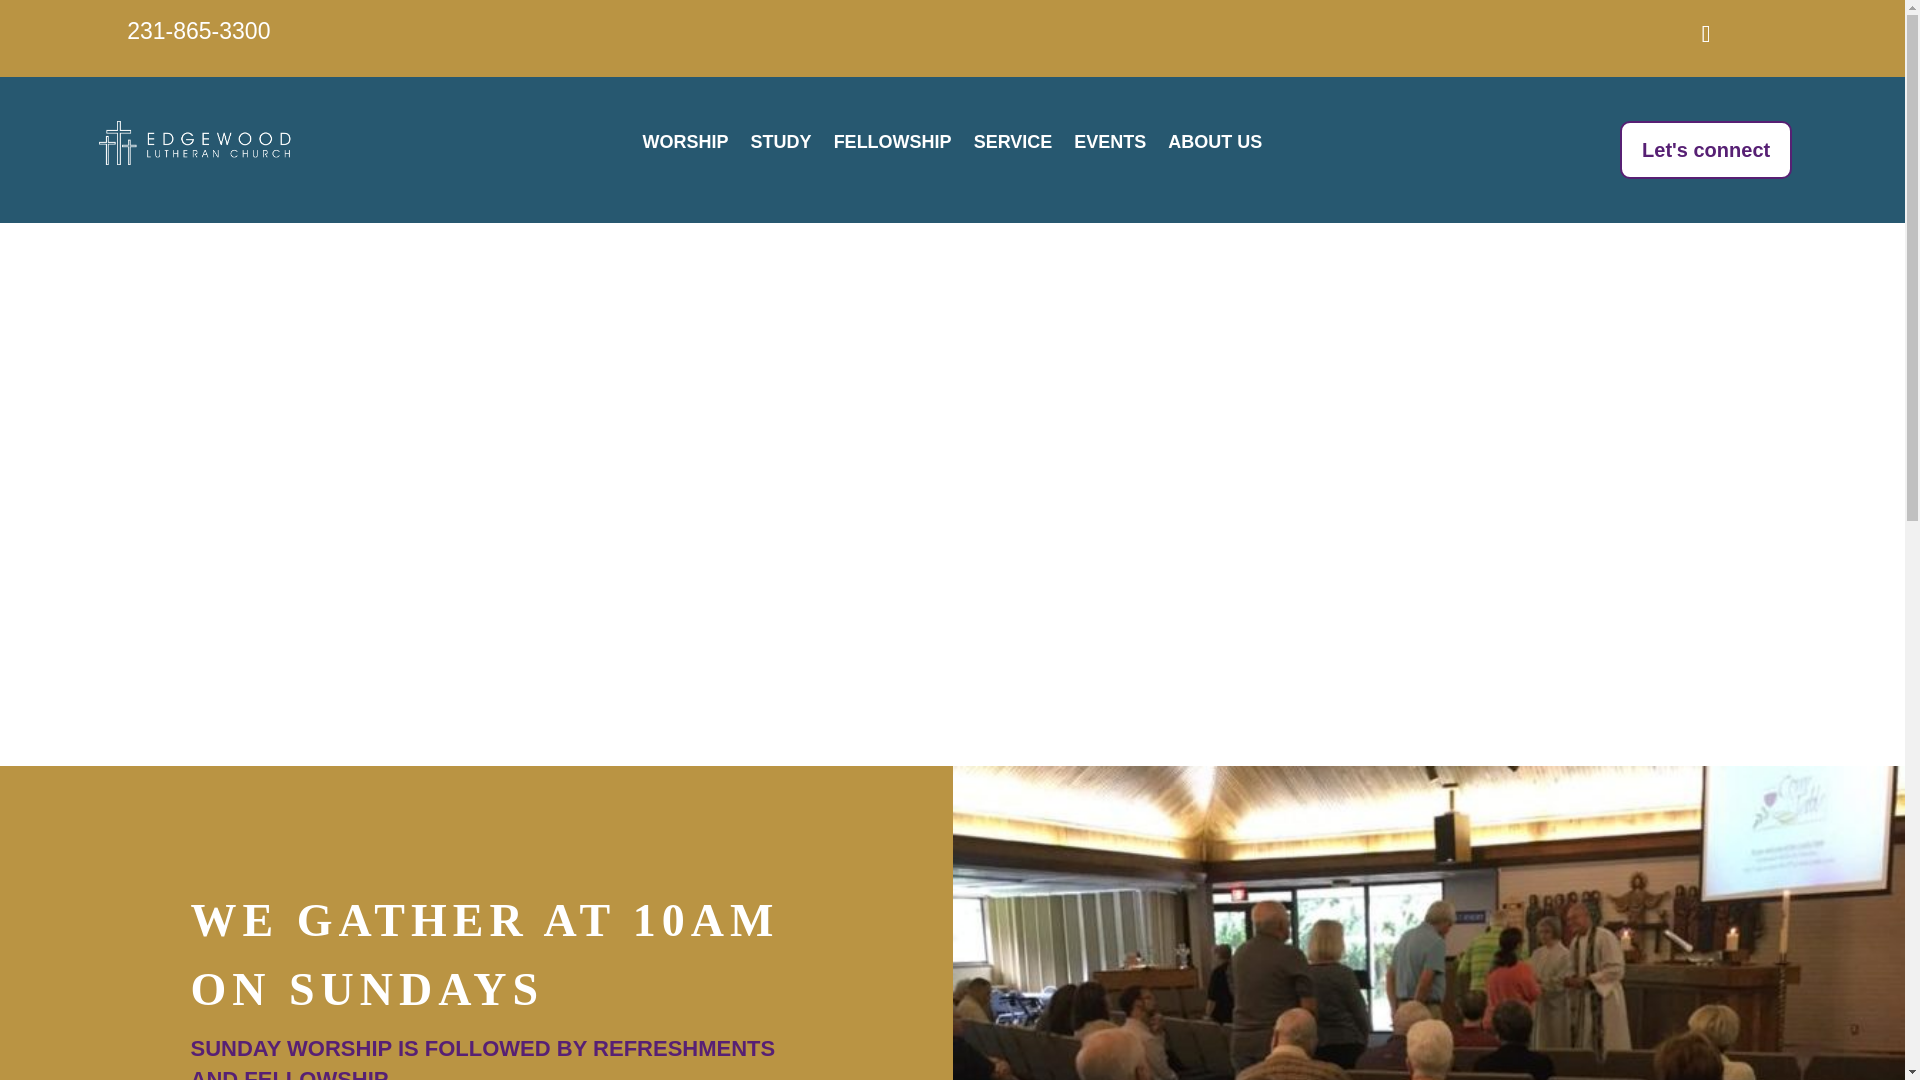  What do you see at coordinates (686, 146) in the screenshot?
I see `WORSHIP` at bounding box center [686, 146].